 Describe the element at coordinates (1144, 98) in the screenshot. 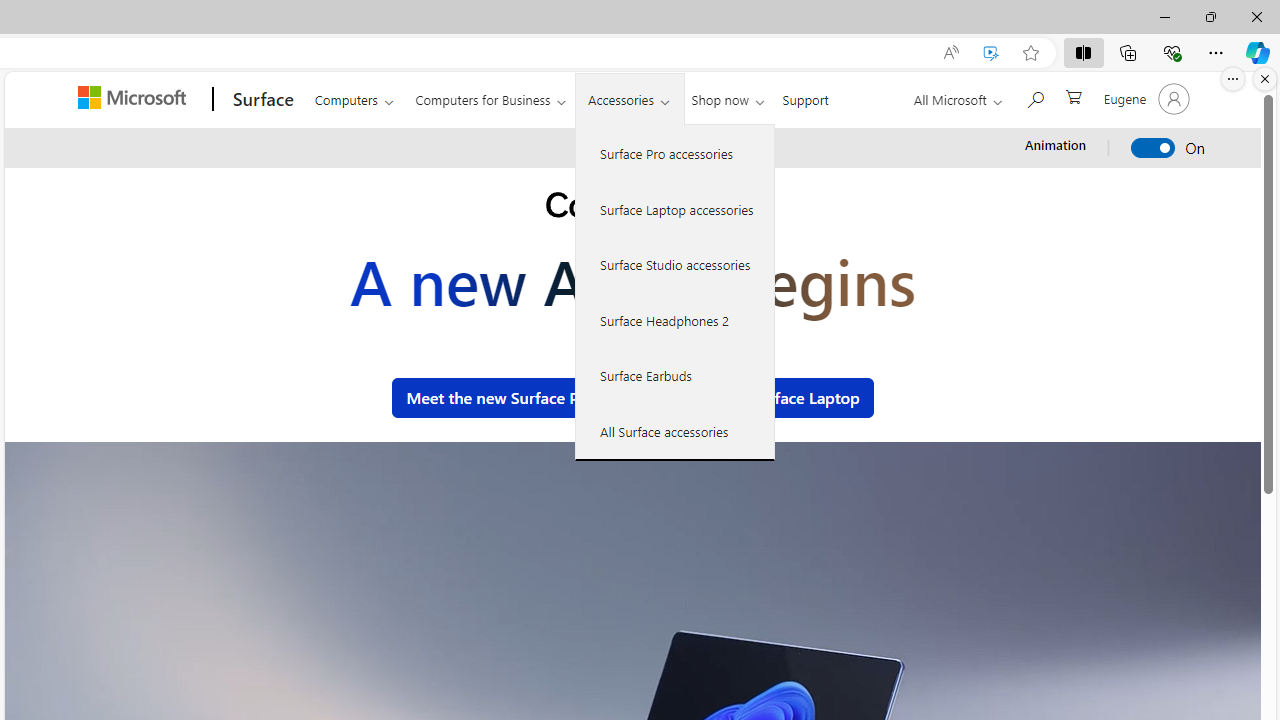

I see `Account manager for Eugene` at that location.